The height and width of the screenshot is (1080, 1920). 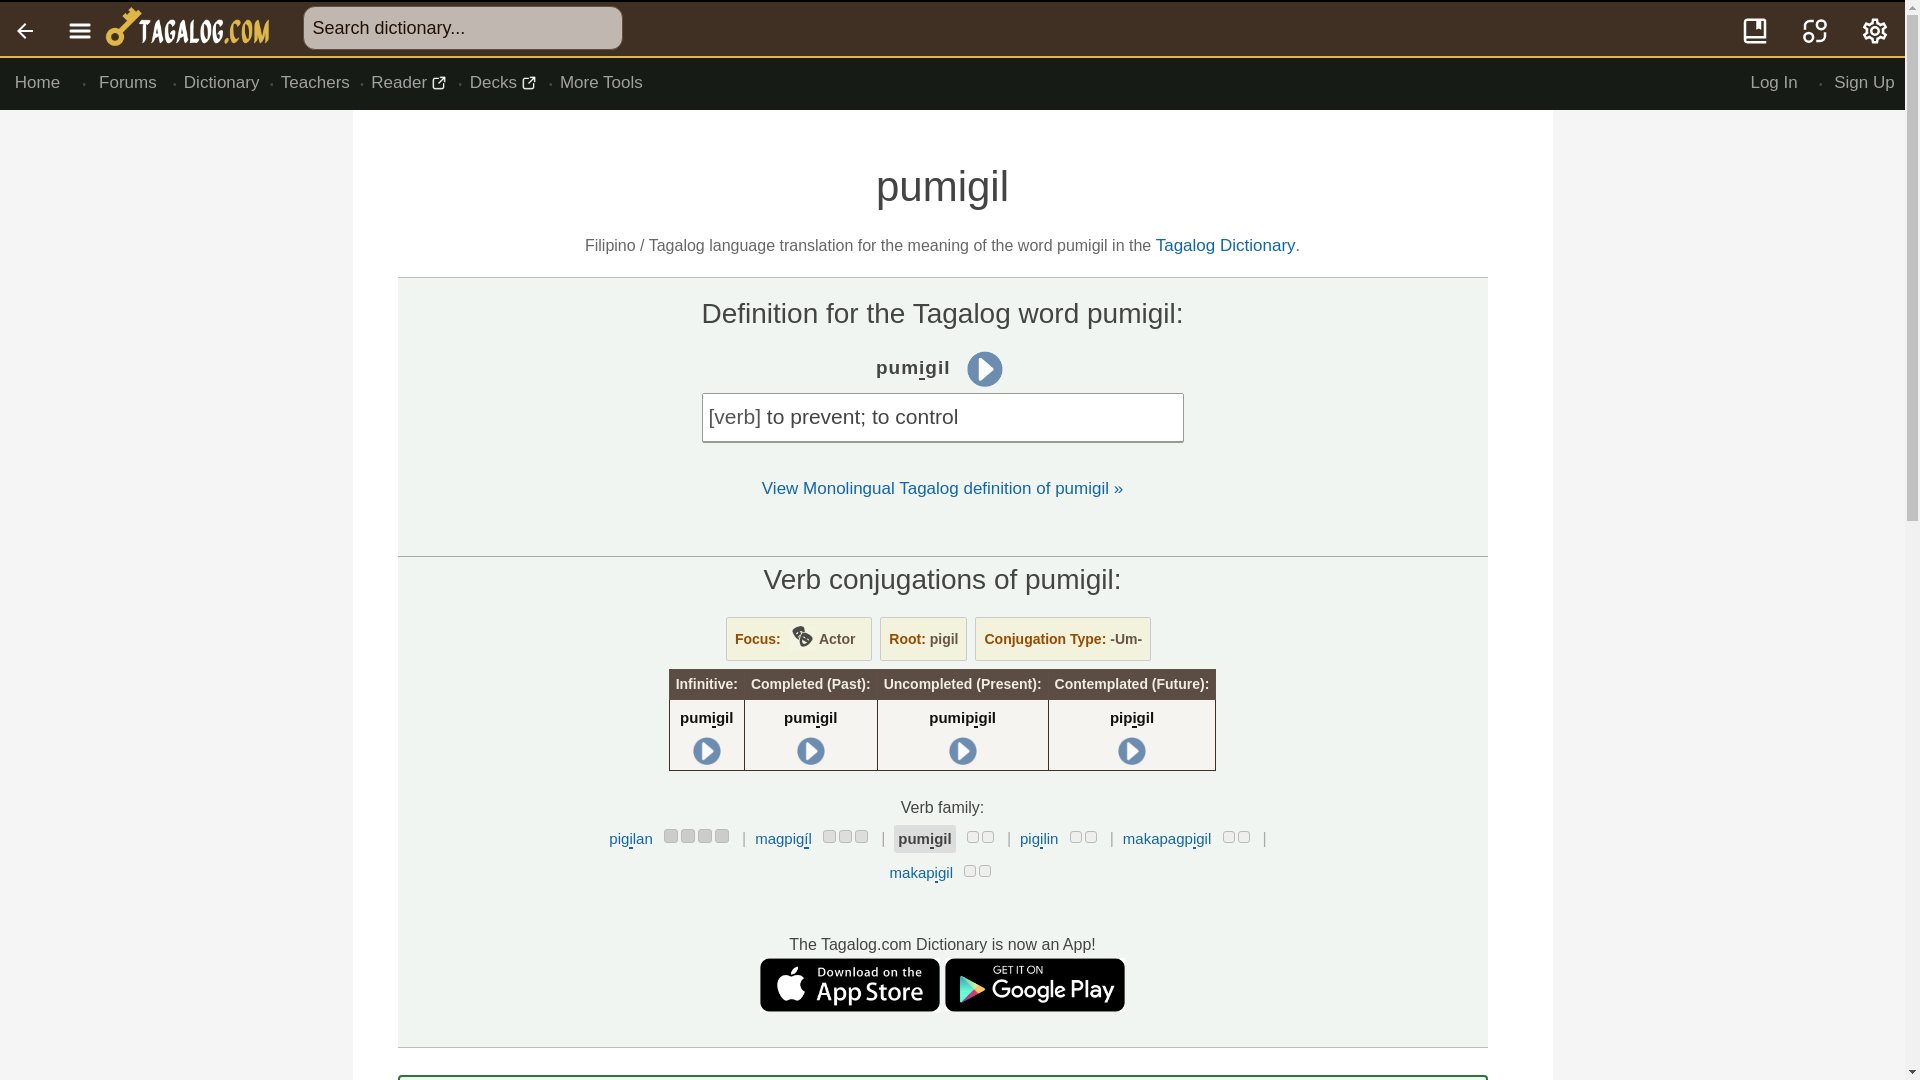 What do you see at coordinates (222, 83) in the screenshot?
I see `Dictionary` at bounding box center [222, 83].